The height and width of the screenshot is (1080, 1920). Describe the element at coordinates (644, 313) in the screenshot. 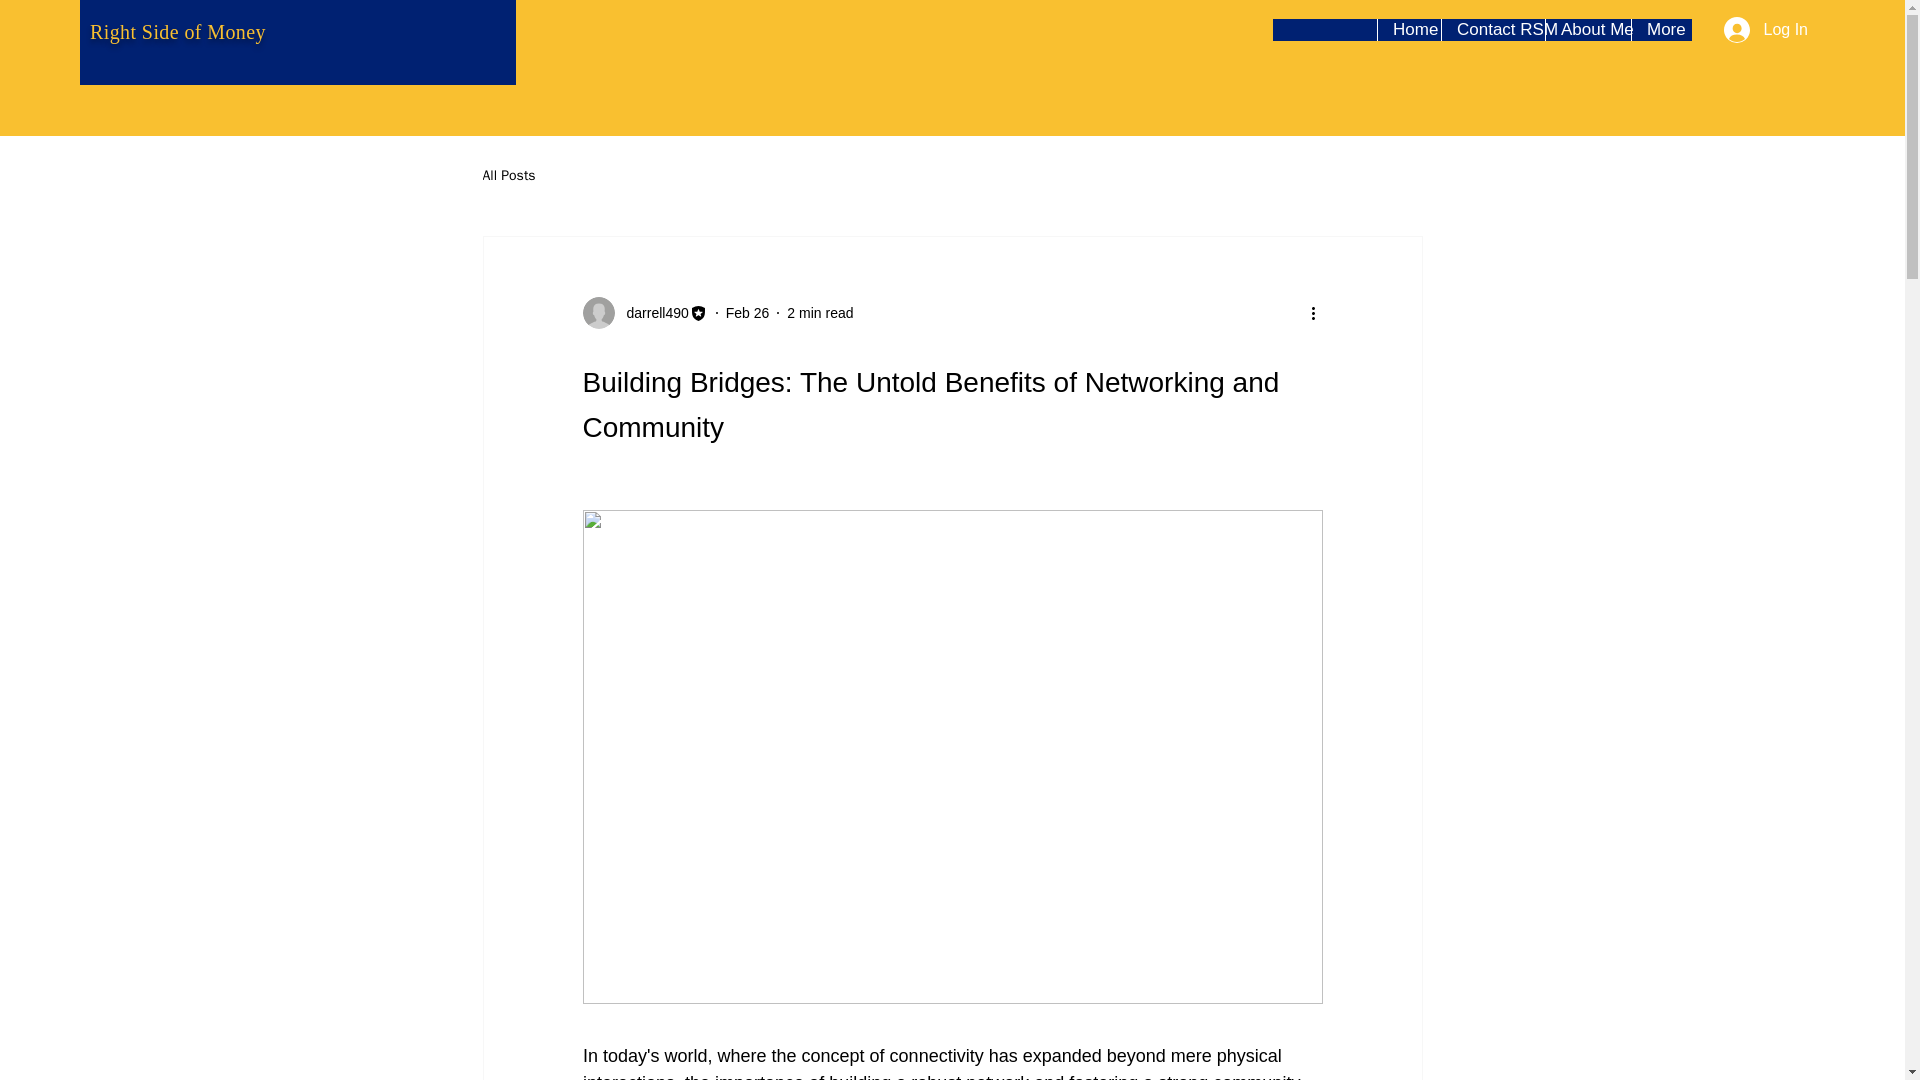

I see `darrell490` at that location.